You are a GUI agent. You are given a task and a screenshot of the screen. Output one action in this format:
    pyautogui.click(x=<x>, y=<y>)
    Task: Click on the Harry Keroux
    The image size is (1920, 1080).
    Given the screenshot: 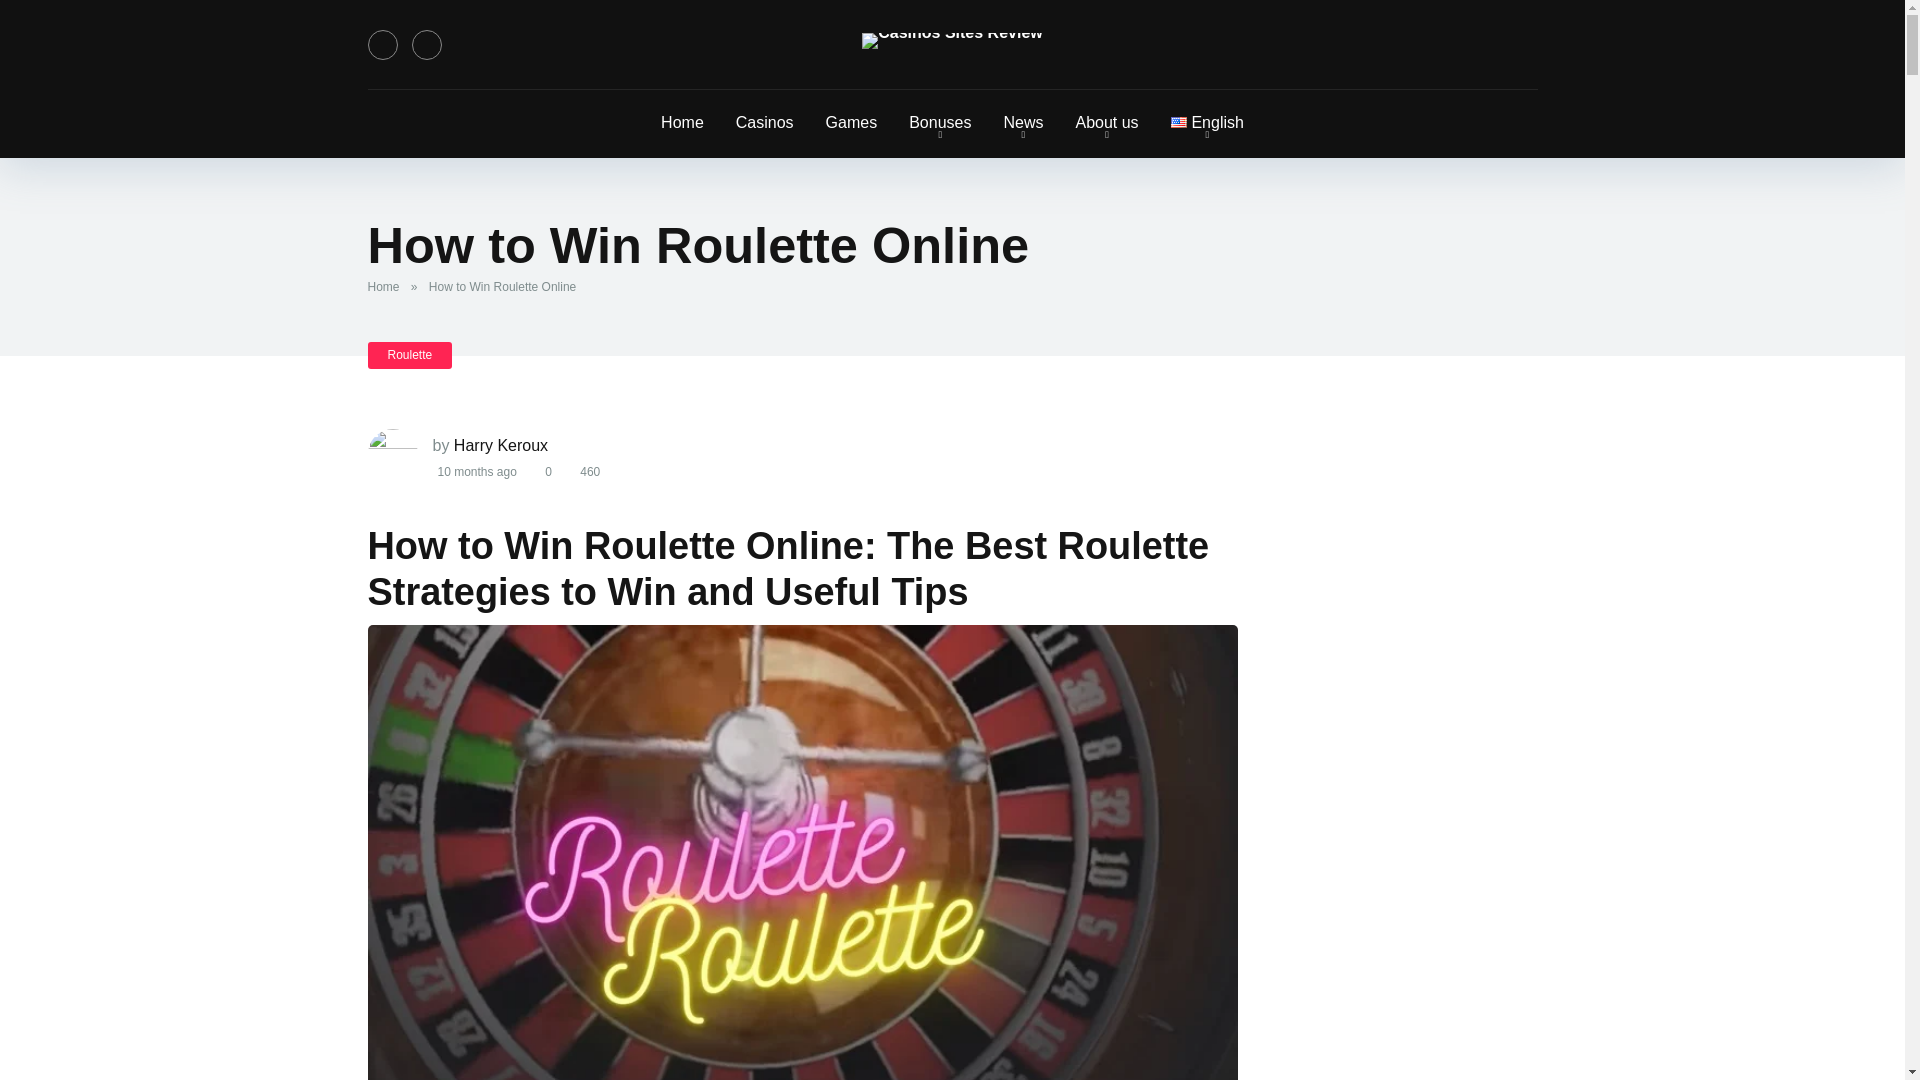 What is the action you would take?
    pyautogui.click(x=500, y=445)
    